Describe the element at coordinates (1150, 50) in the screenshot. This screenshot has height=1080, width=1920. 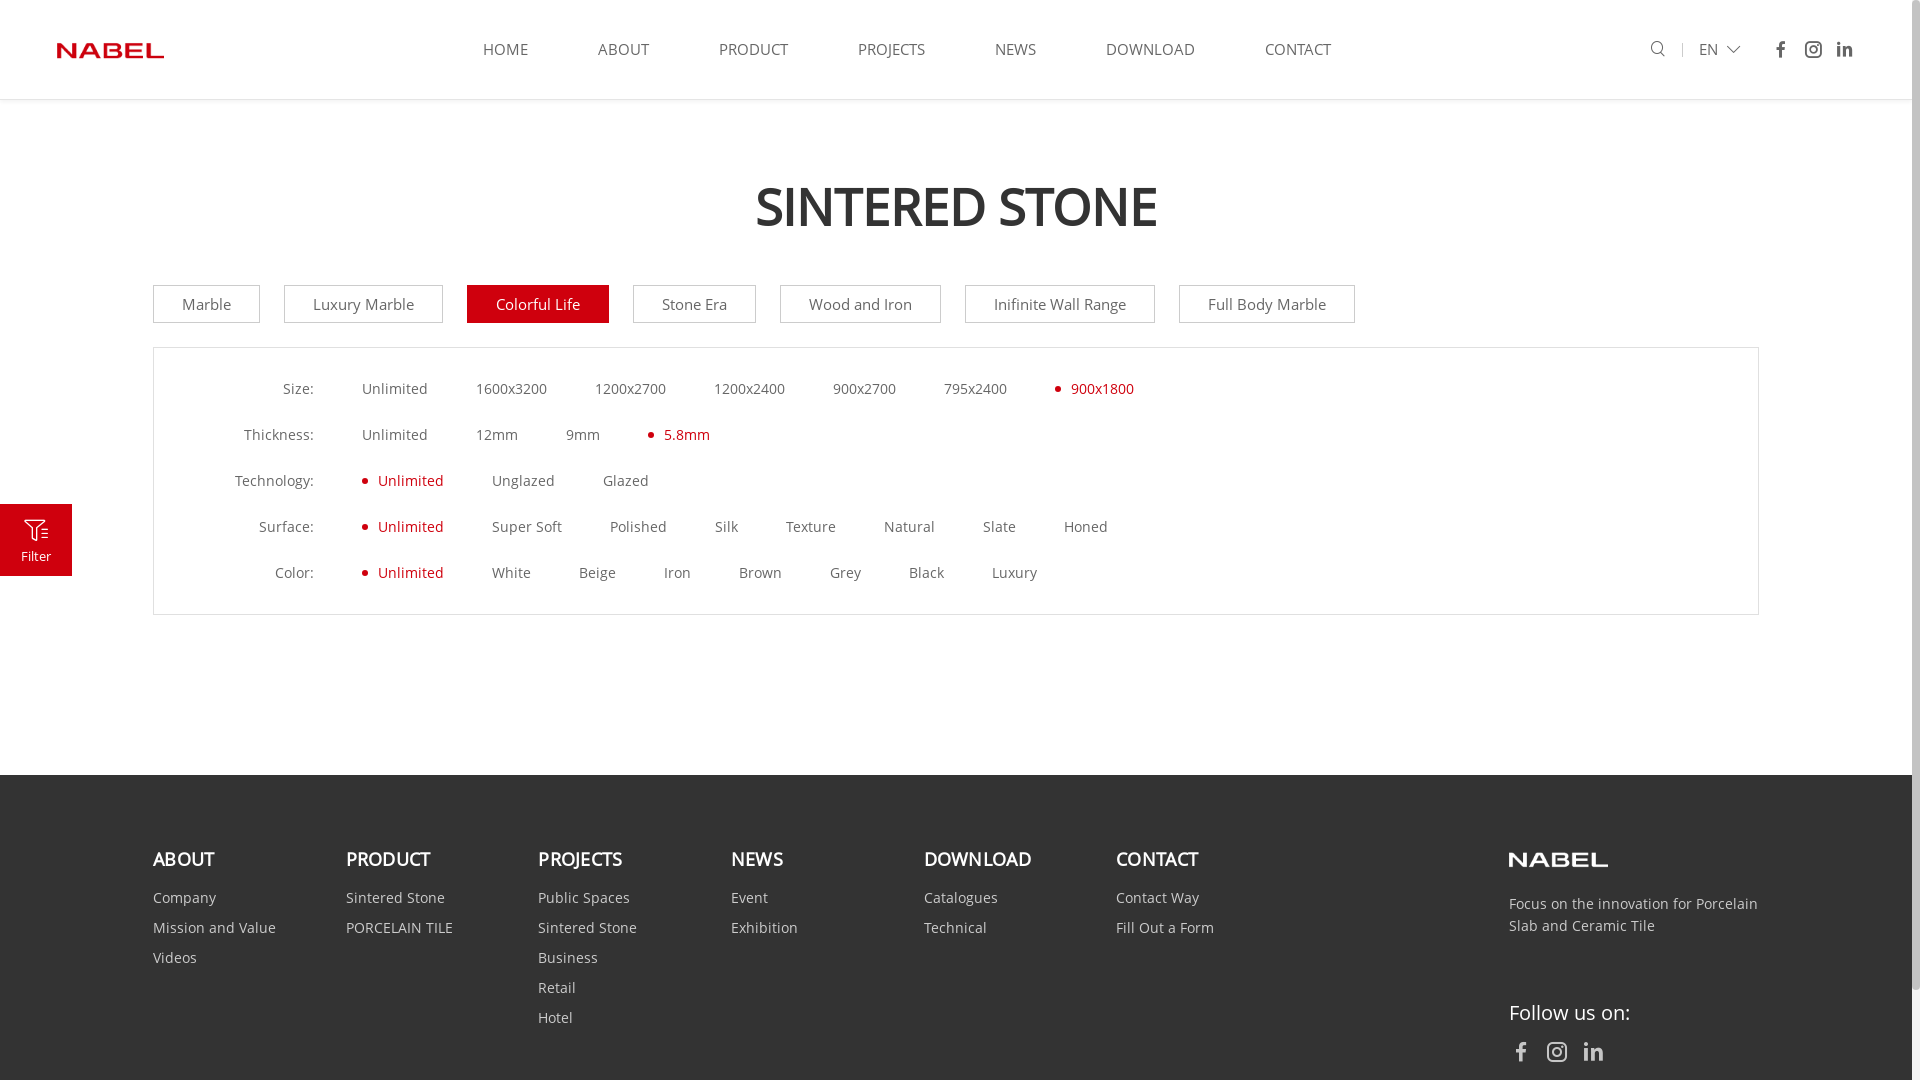
I see `DOWNLOAD` at that location.